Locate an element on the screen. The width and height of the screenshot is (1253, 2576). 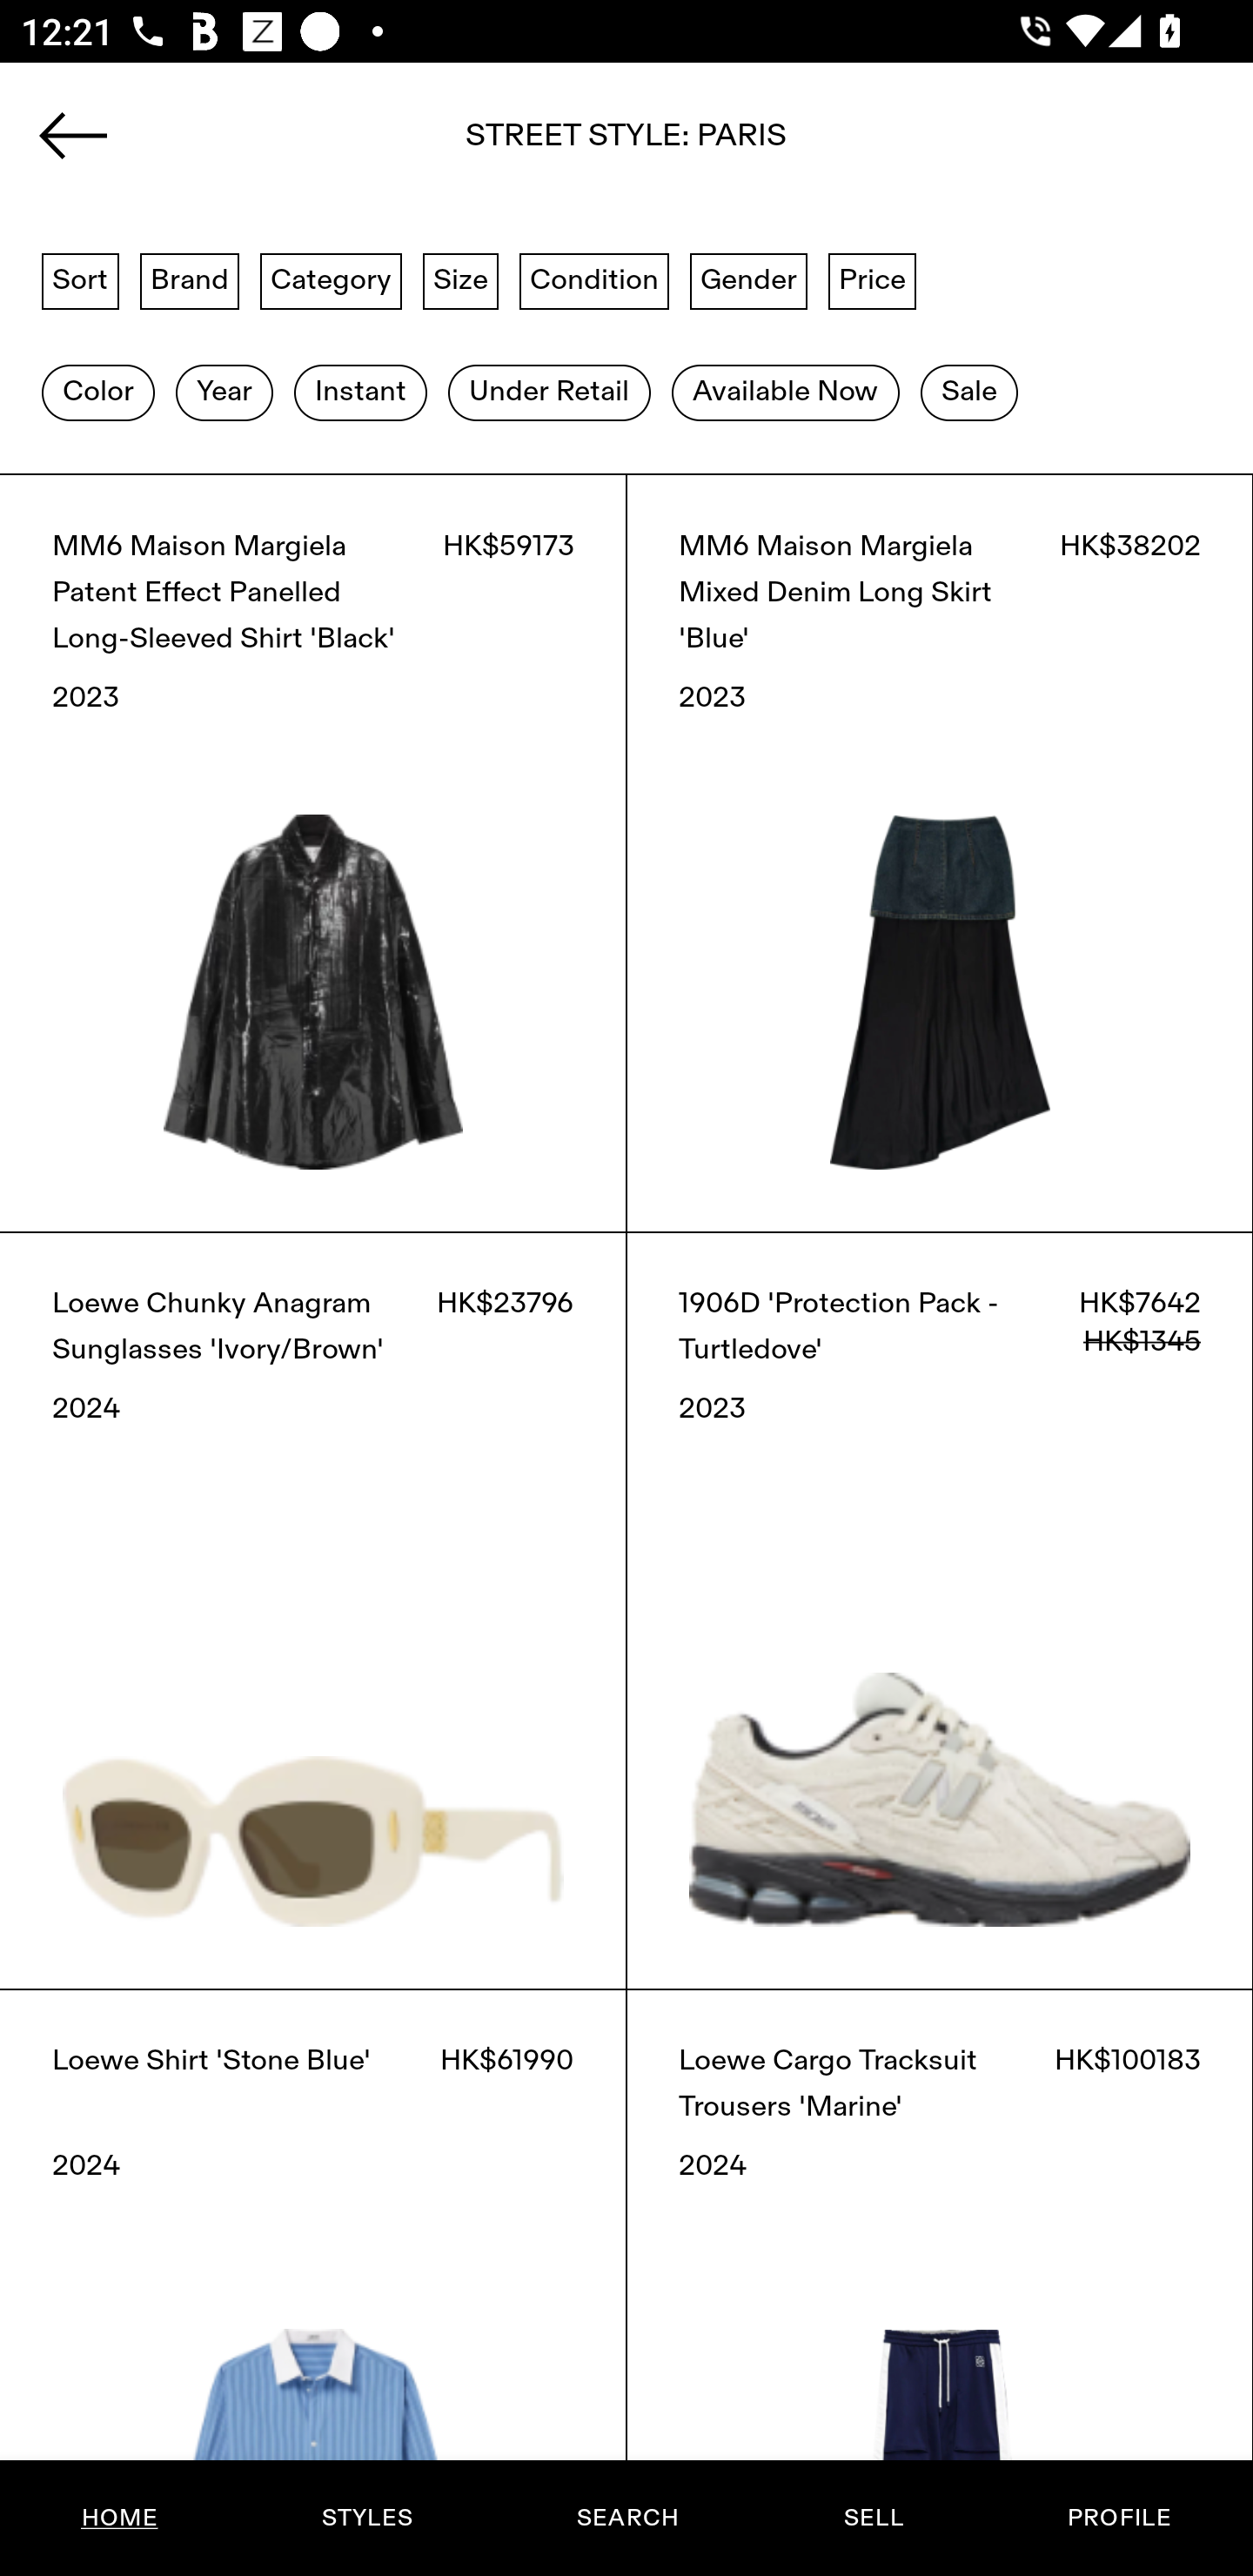
Color is located at coordinates (97, 392).